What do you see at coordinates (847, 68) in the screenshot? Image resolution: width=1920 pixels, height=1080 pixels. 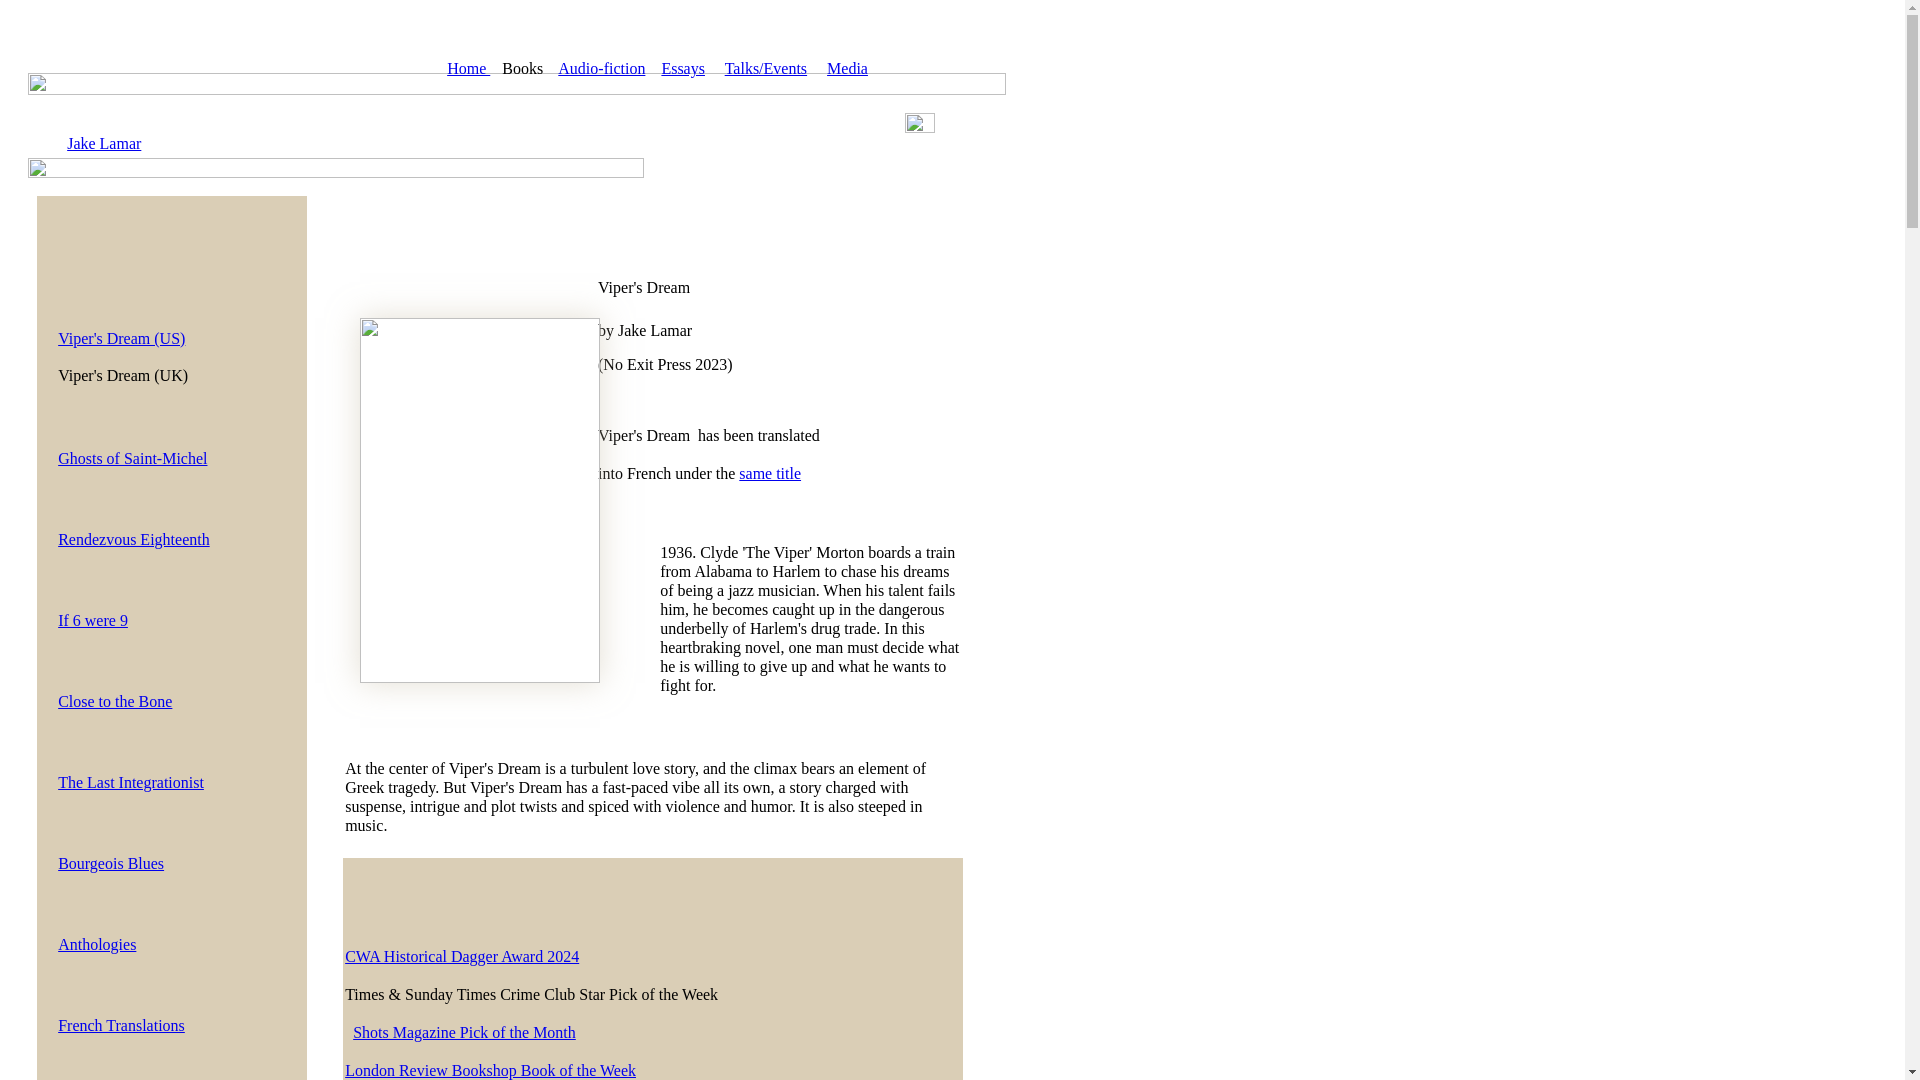 I see `Media` at bounding box center [847, 68].